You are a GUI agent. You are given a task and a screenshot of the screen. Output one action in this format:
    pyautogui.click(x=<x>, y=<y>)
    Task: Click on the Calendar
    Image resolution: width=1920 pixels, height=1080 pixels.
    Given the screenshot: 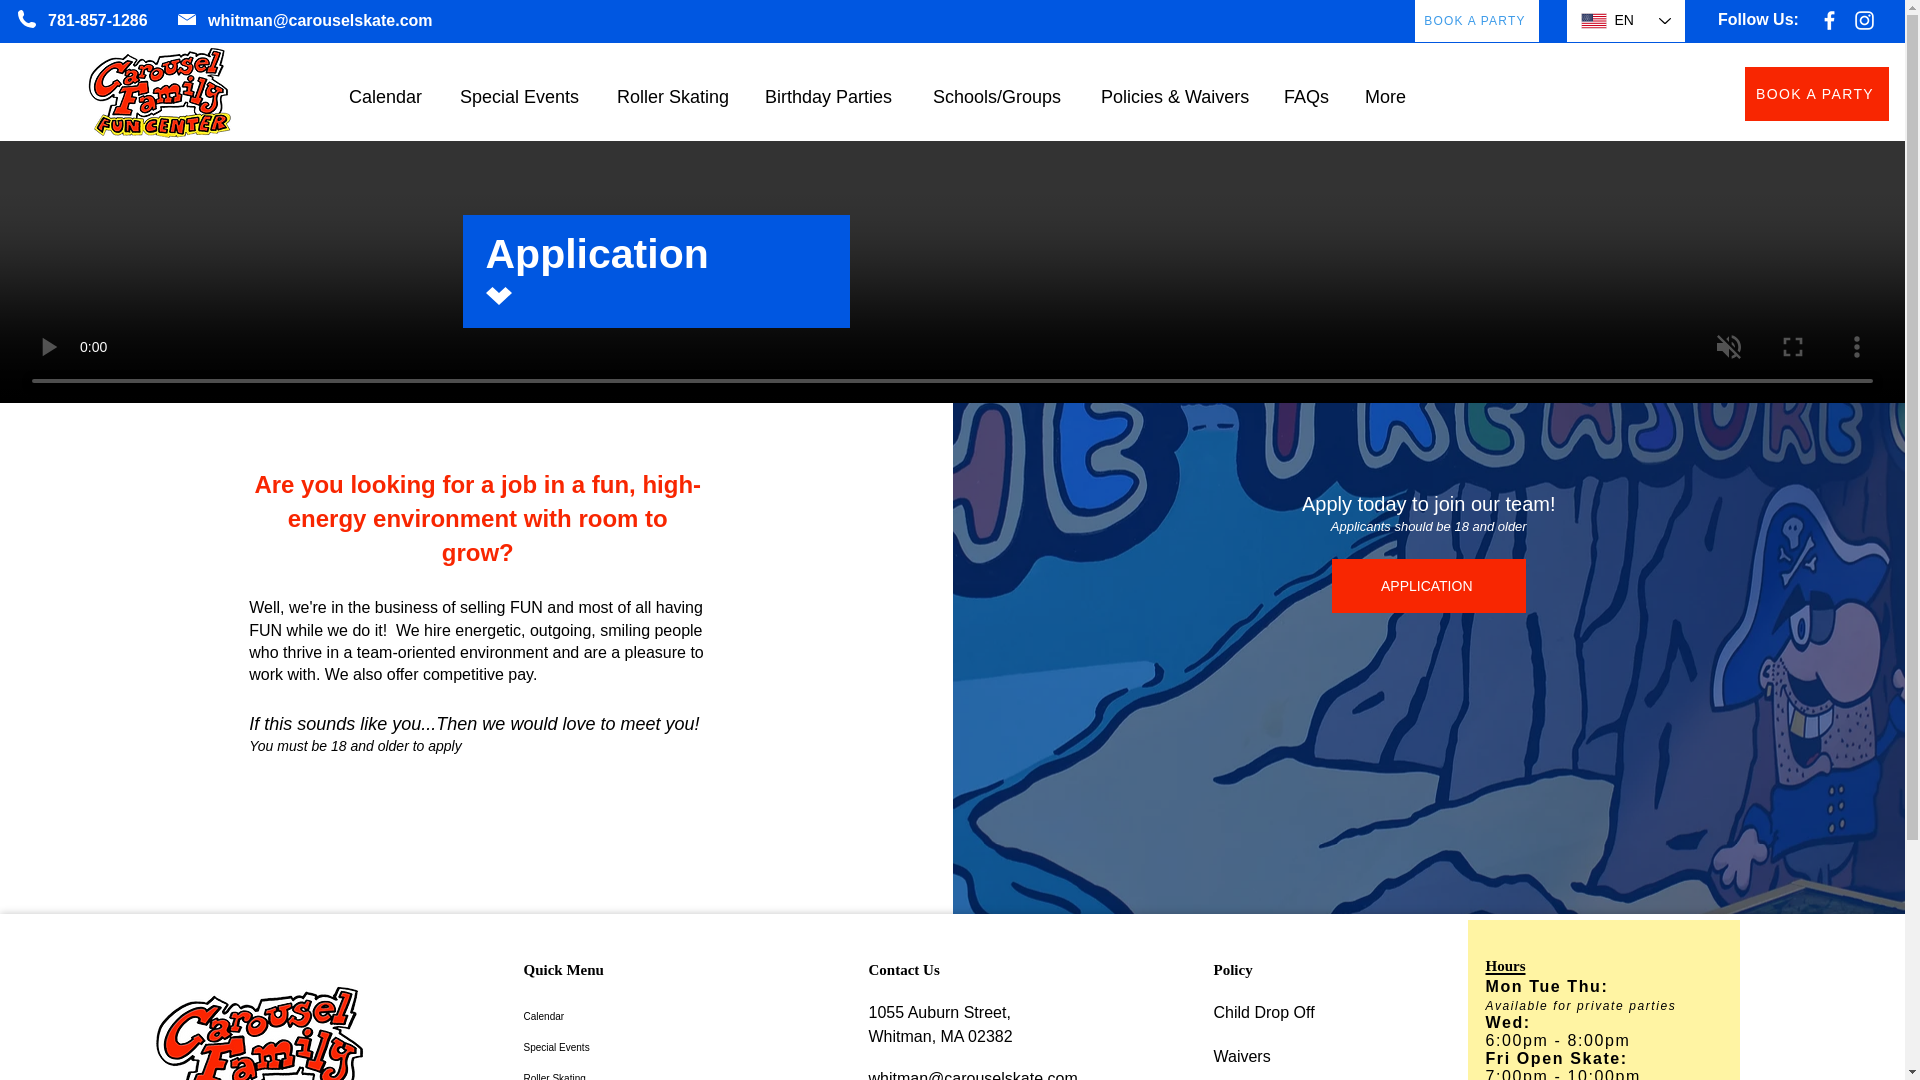 What is the action you would take?
    pyautogui.click(x=598, y=1016)
    